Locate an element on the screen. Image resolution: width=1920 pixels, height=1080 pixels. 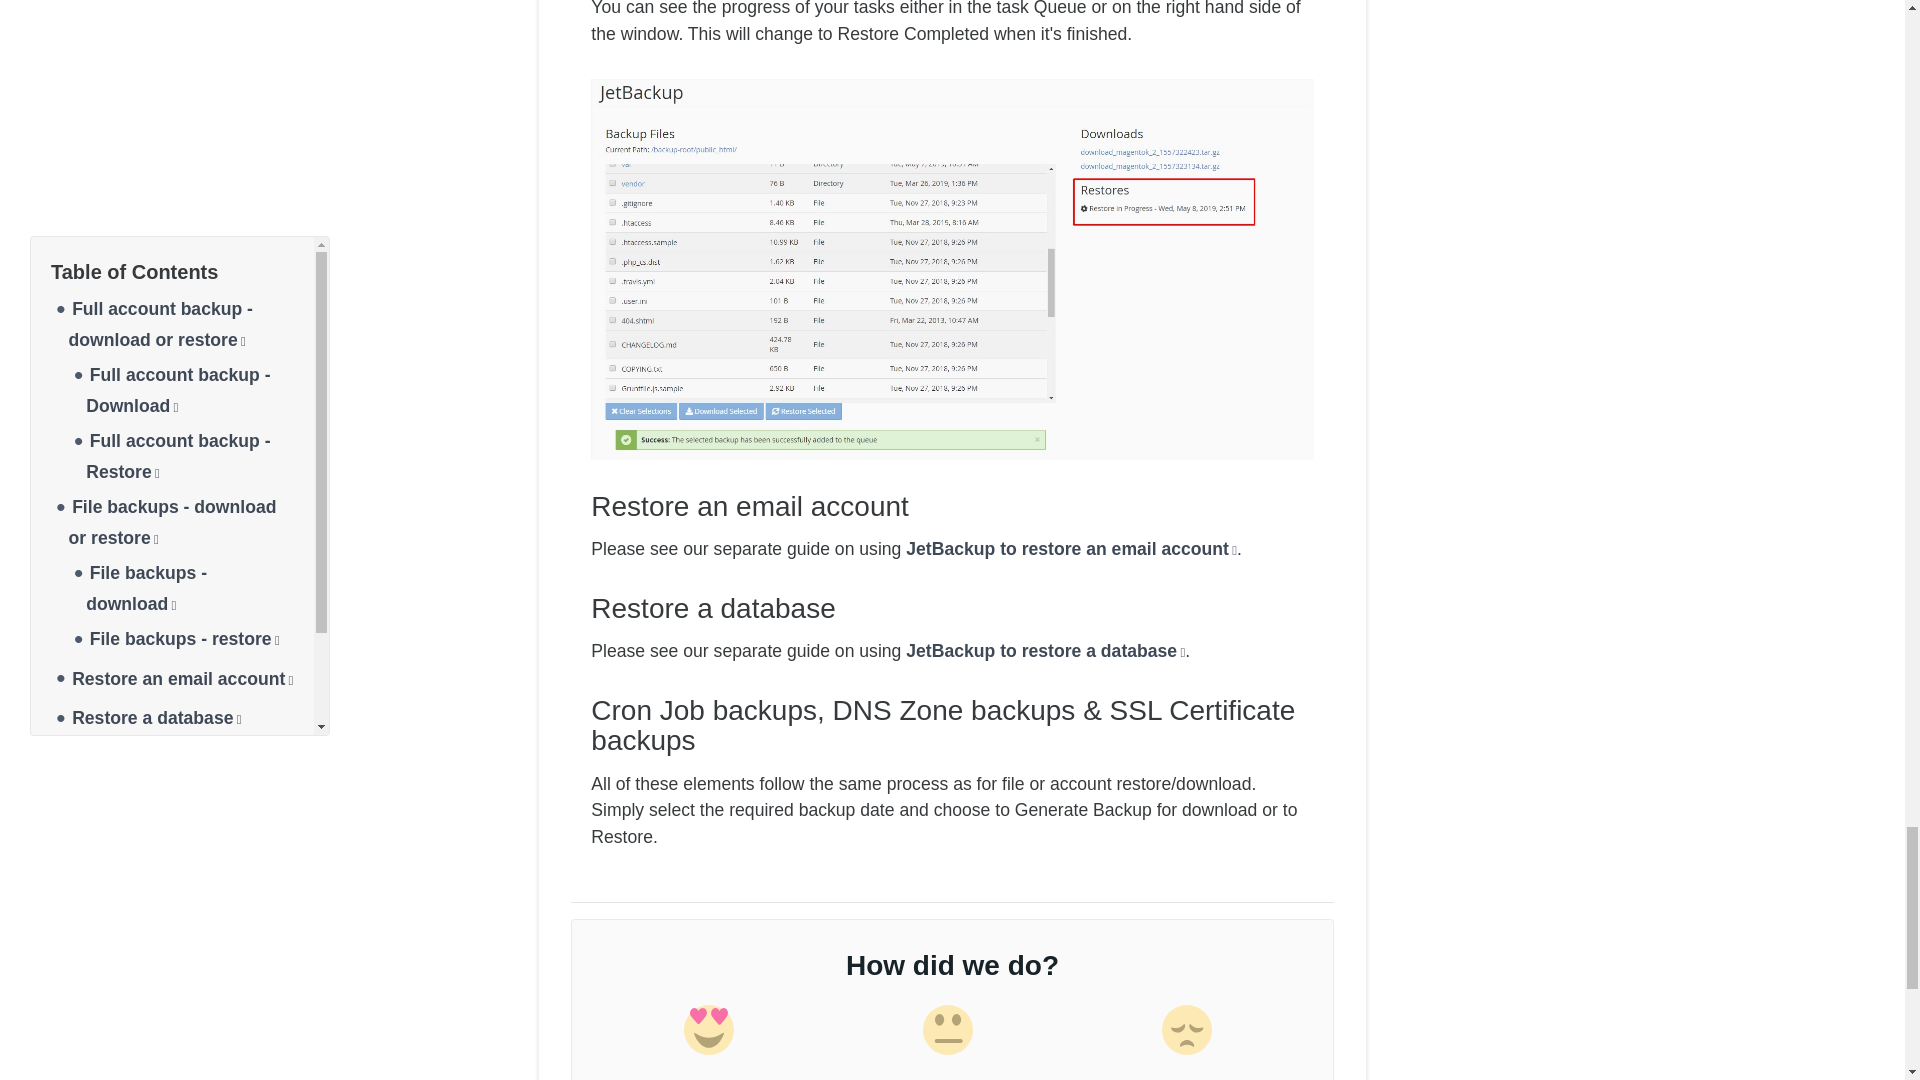
JetBackup to restore a database is located at coordinates (1045, 650).